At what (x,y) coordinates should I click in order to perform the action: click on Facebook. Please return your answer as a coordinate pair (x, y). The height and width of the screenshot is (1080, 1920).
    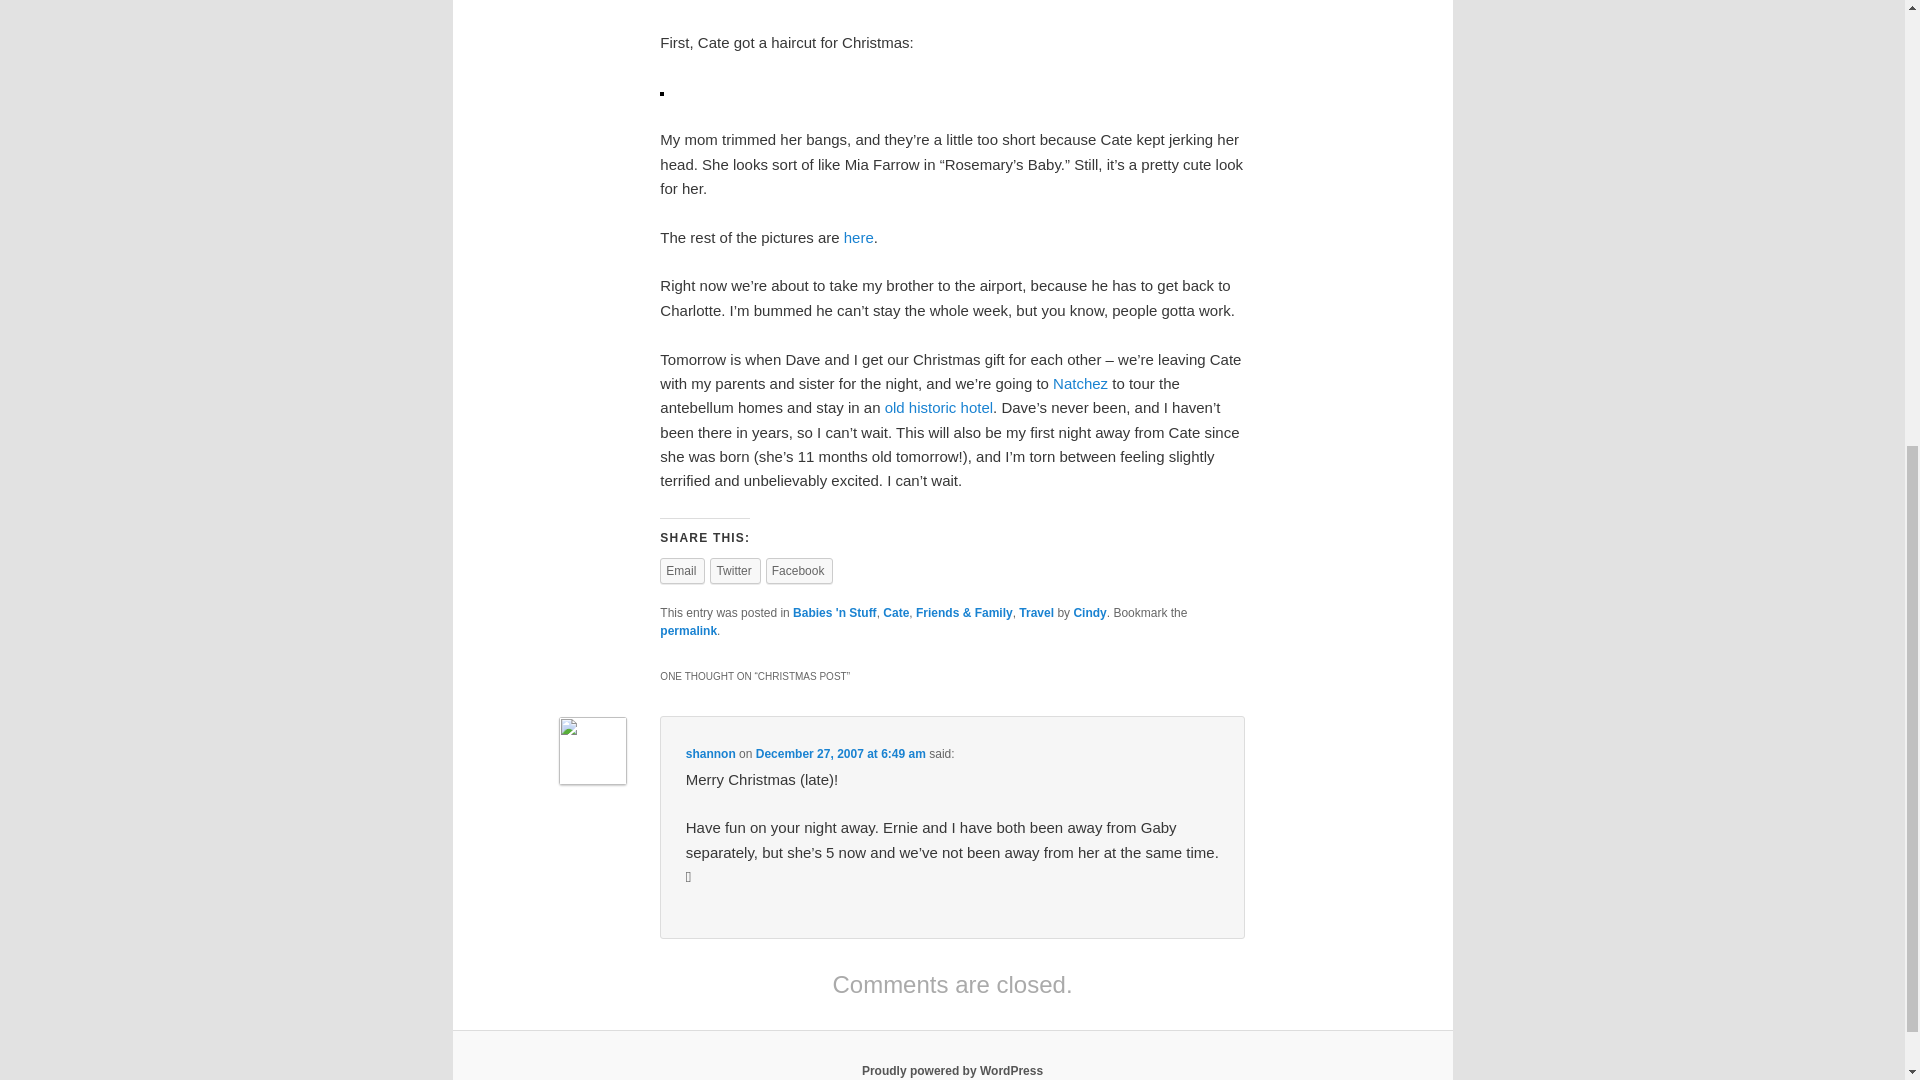
    Looking at the image, I should click on (800, 571).